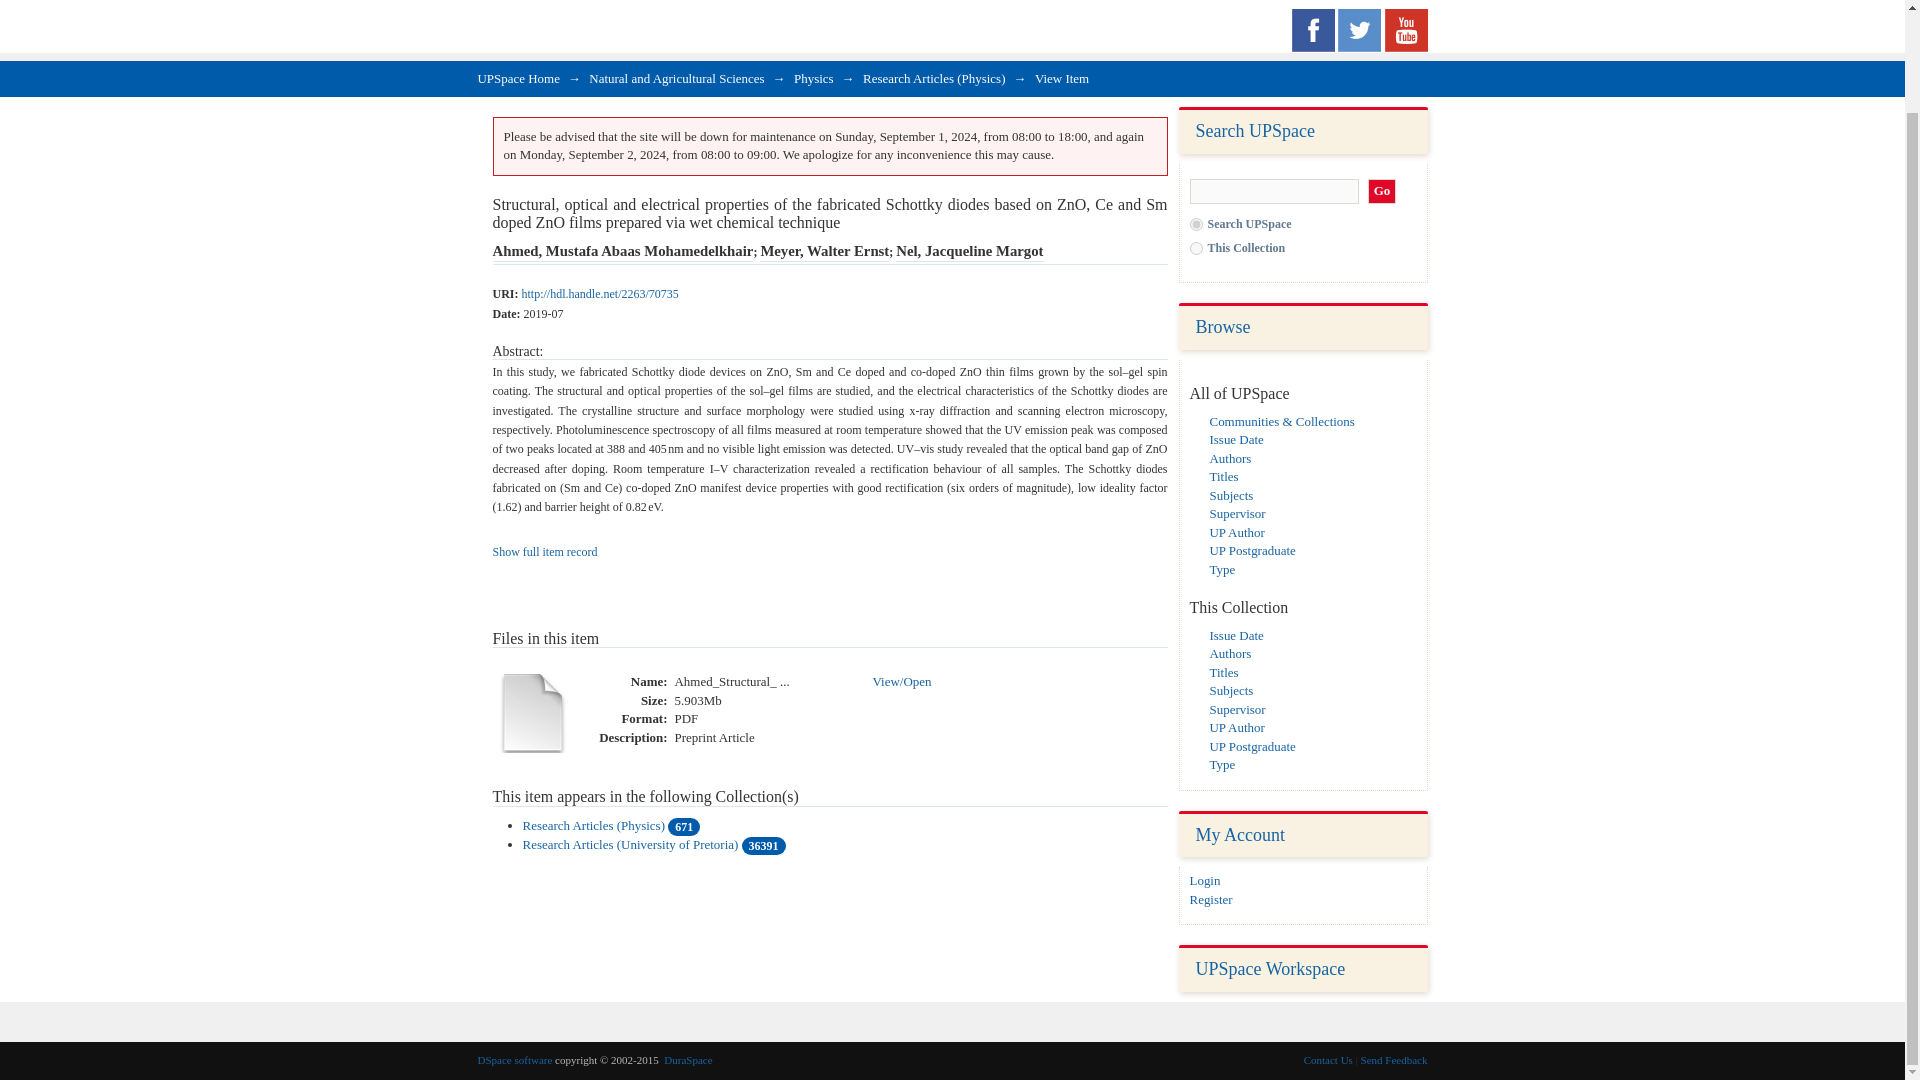 Image resolution: width=1920 pixels, height=1080 pixels. What do you see at coordinates (1382, 192) in the screenshot?
I see `Go` at bounding box center [1382, 192].